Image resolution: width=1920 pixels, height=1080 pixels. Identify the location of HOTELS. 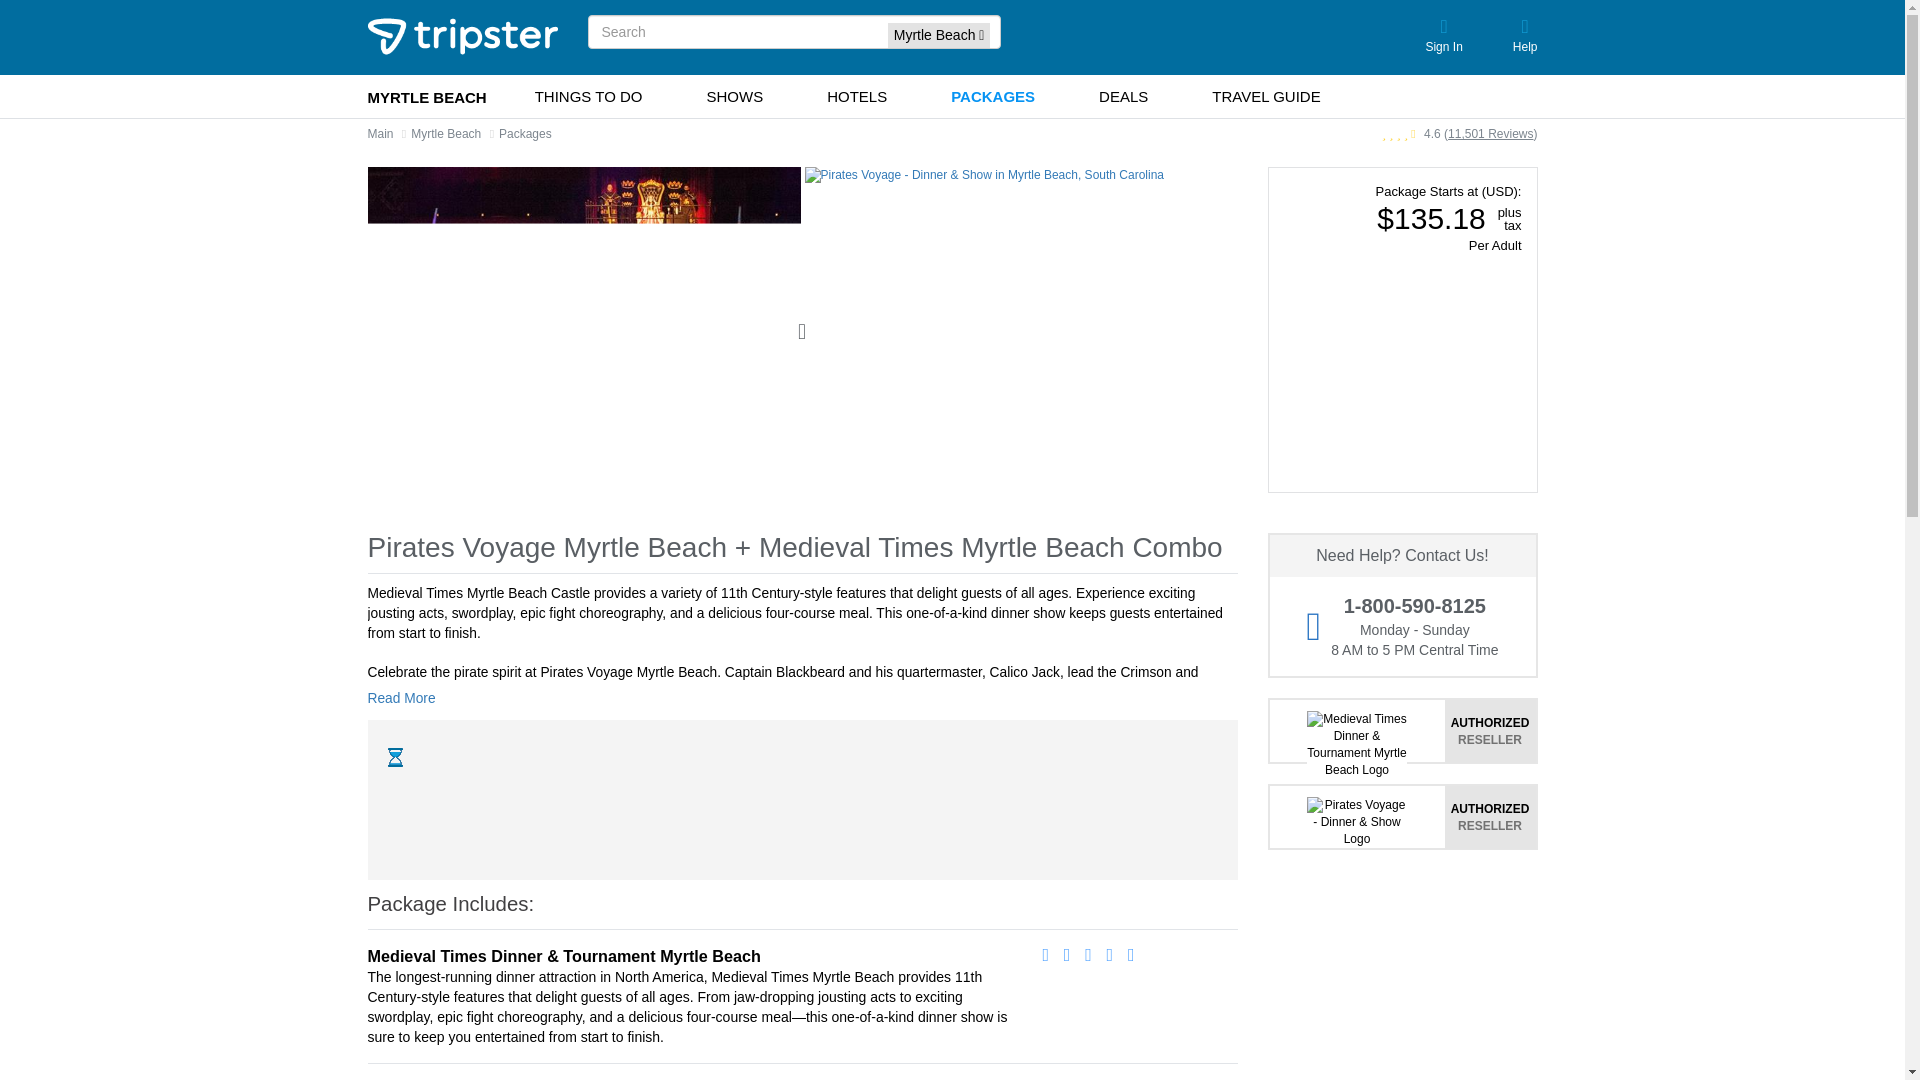
(856, 96).